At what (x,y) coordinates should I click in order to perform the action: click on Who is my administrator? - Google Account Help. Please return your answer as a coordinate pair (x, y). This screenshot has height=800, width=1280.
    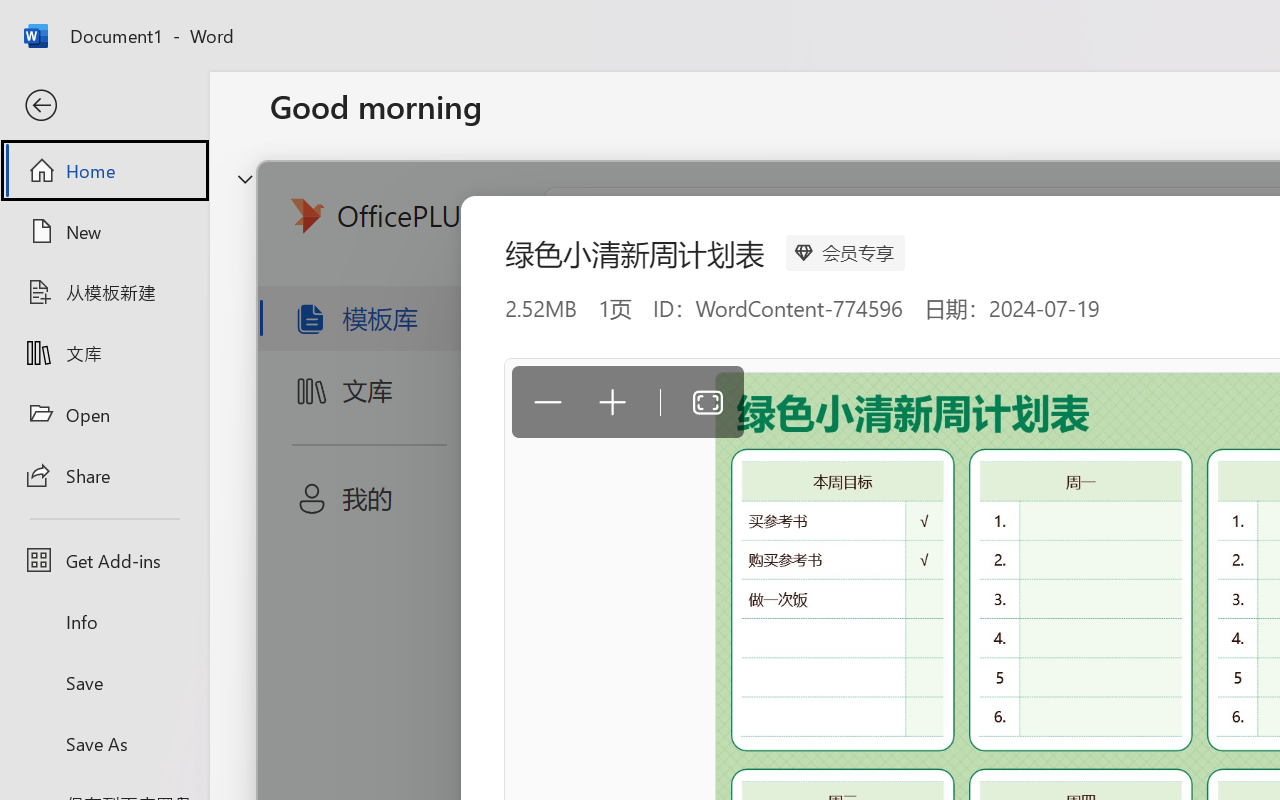
    Looking at the image, I should click on (509, 22).